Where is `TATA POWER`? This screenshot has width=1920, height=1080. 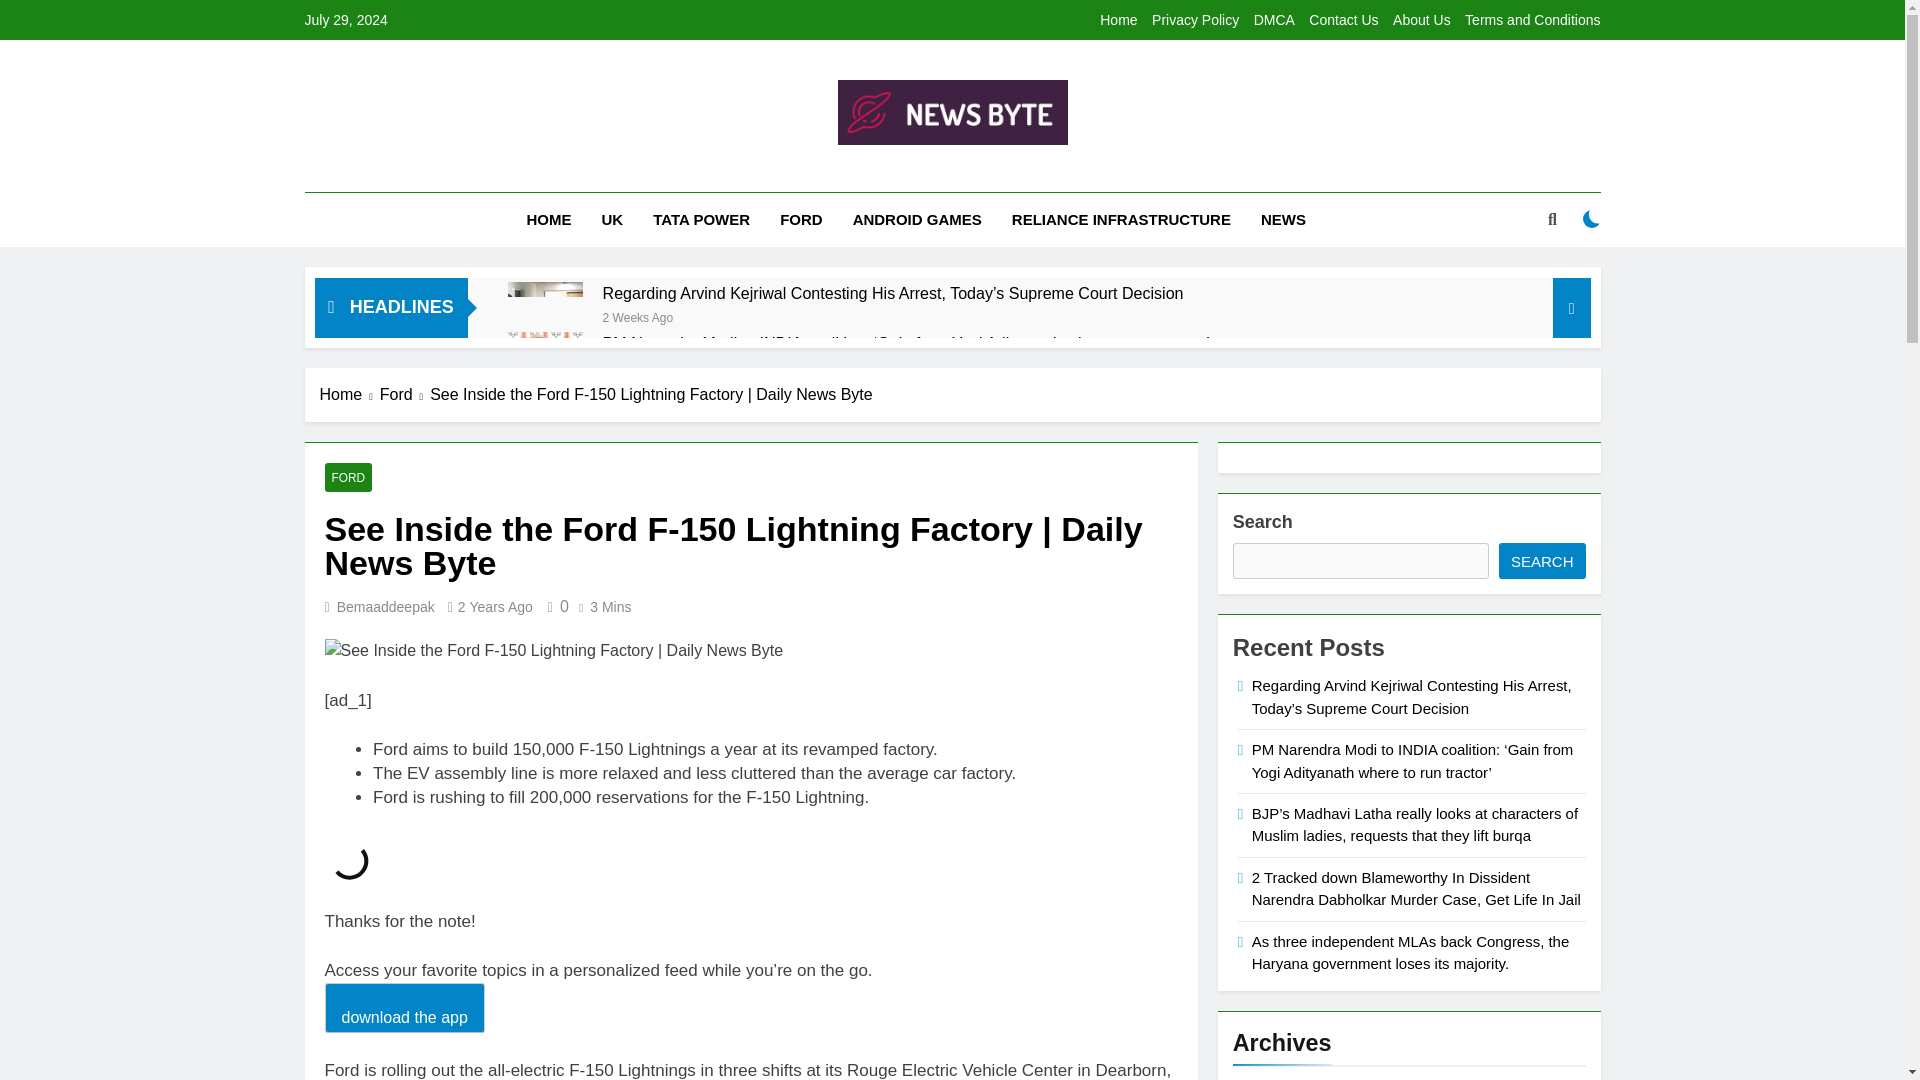 TATA POWER is located at coordinates (700, 220).